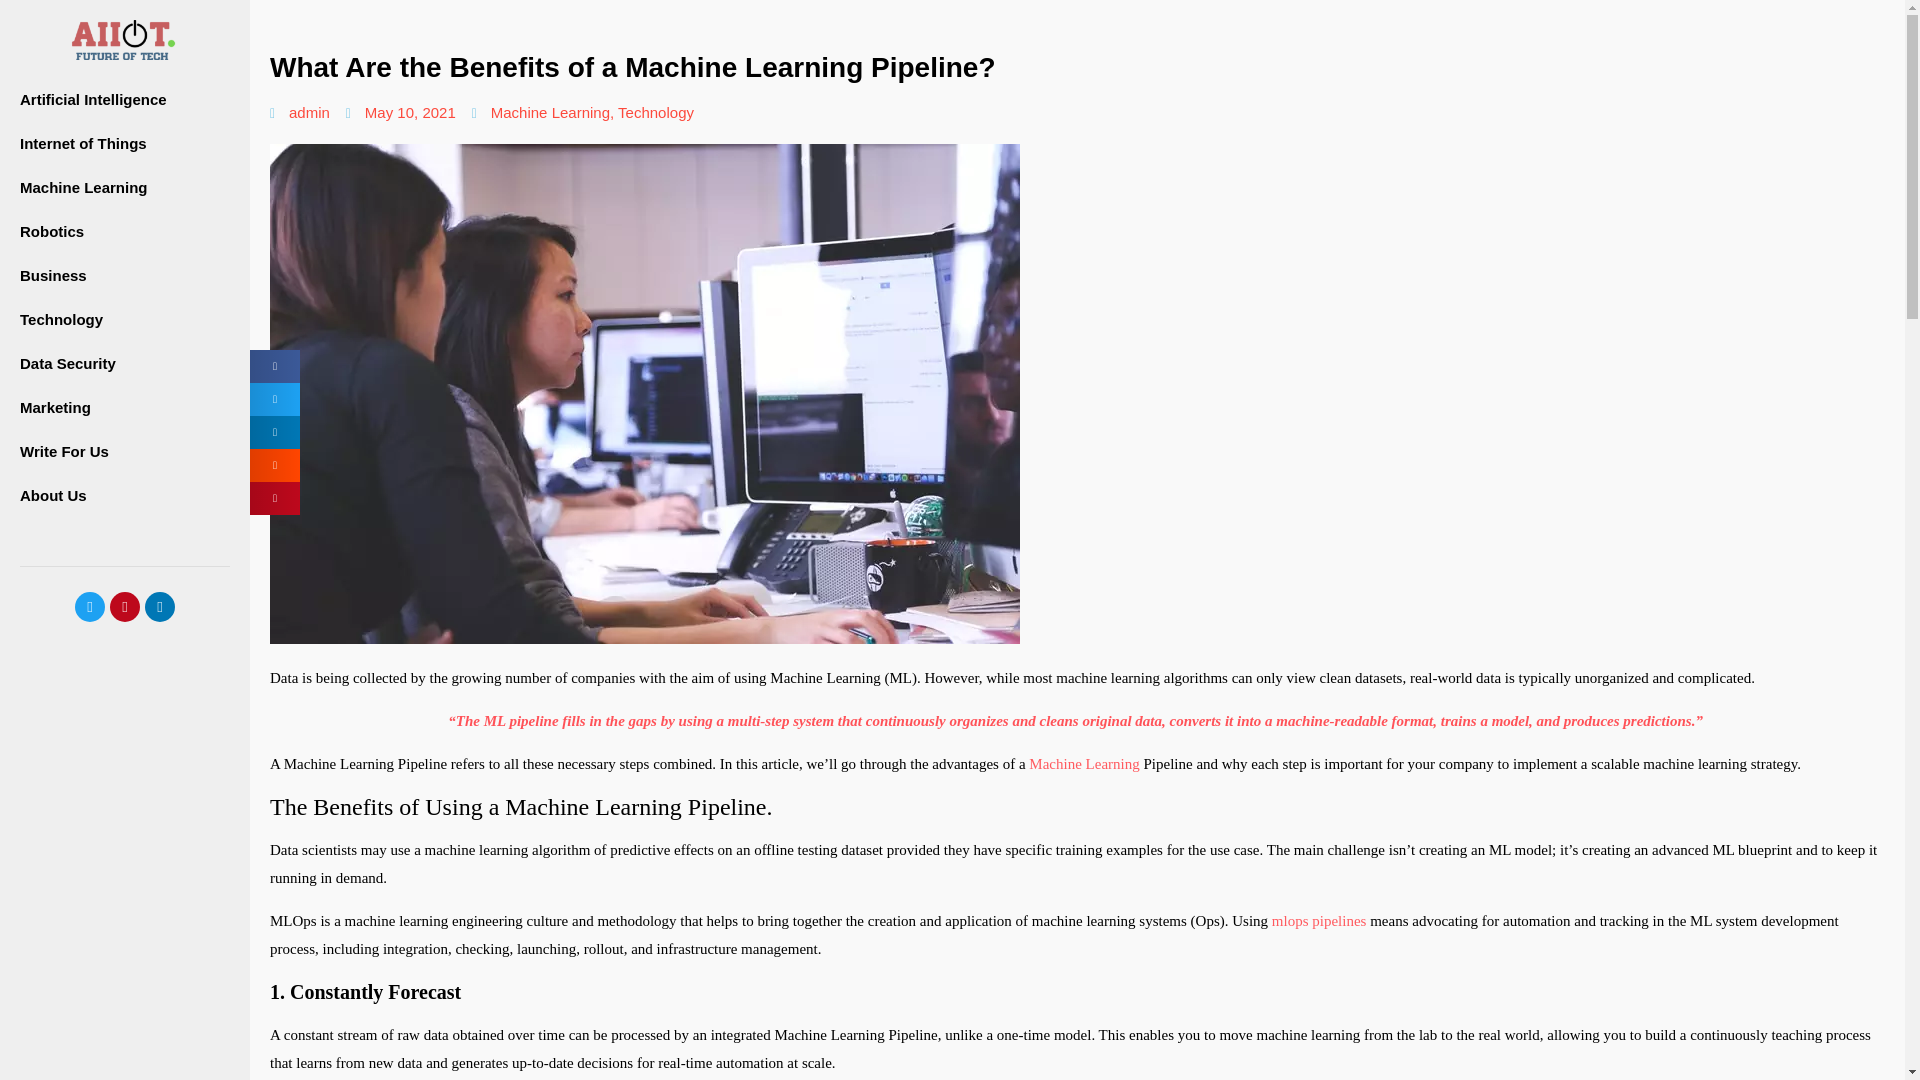 The width and height of the screenshot is (1920, 1080). Describe the element at coordinates (550, 112) in the screenshot. I see `Machine Learning` at that location.